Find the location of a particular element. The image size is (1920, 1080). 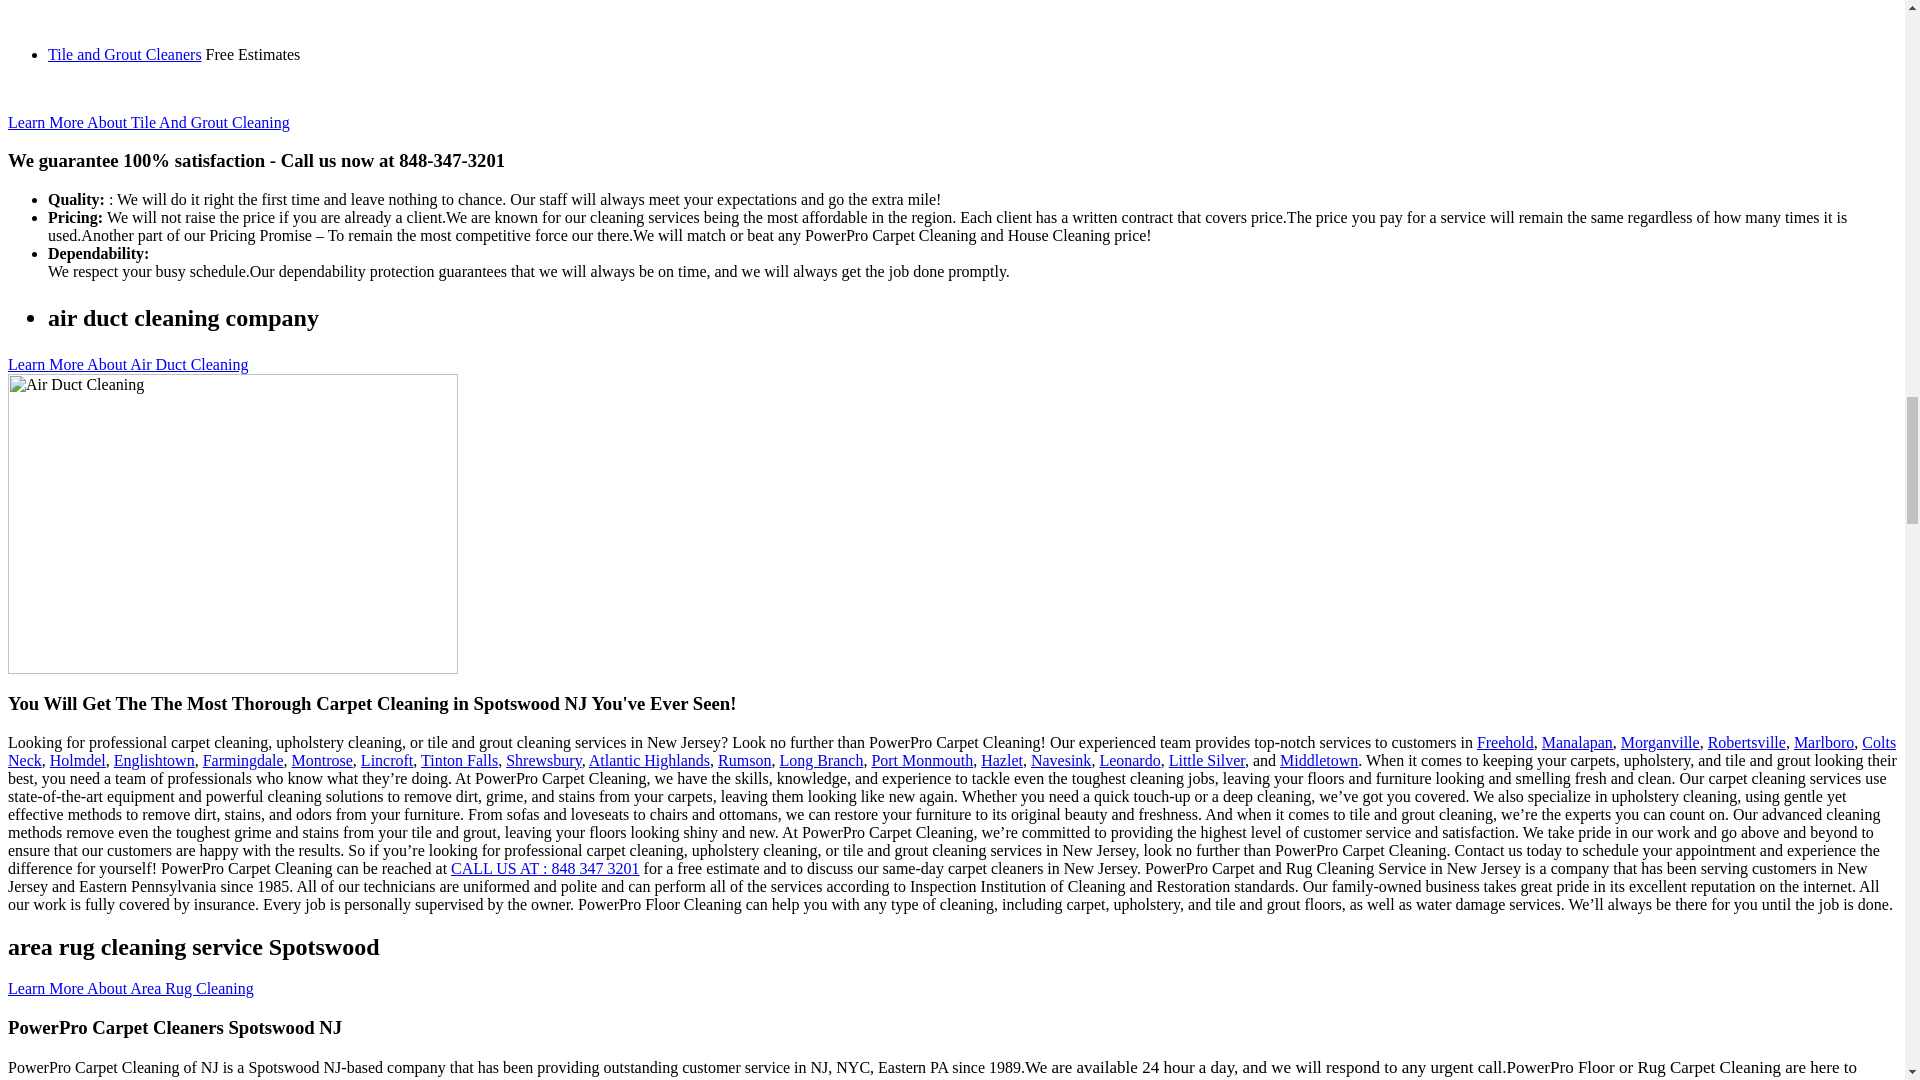

Atlantic Highlands is located at coordinates (650, 760).